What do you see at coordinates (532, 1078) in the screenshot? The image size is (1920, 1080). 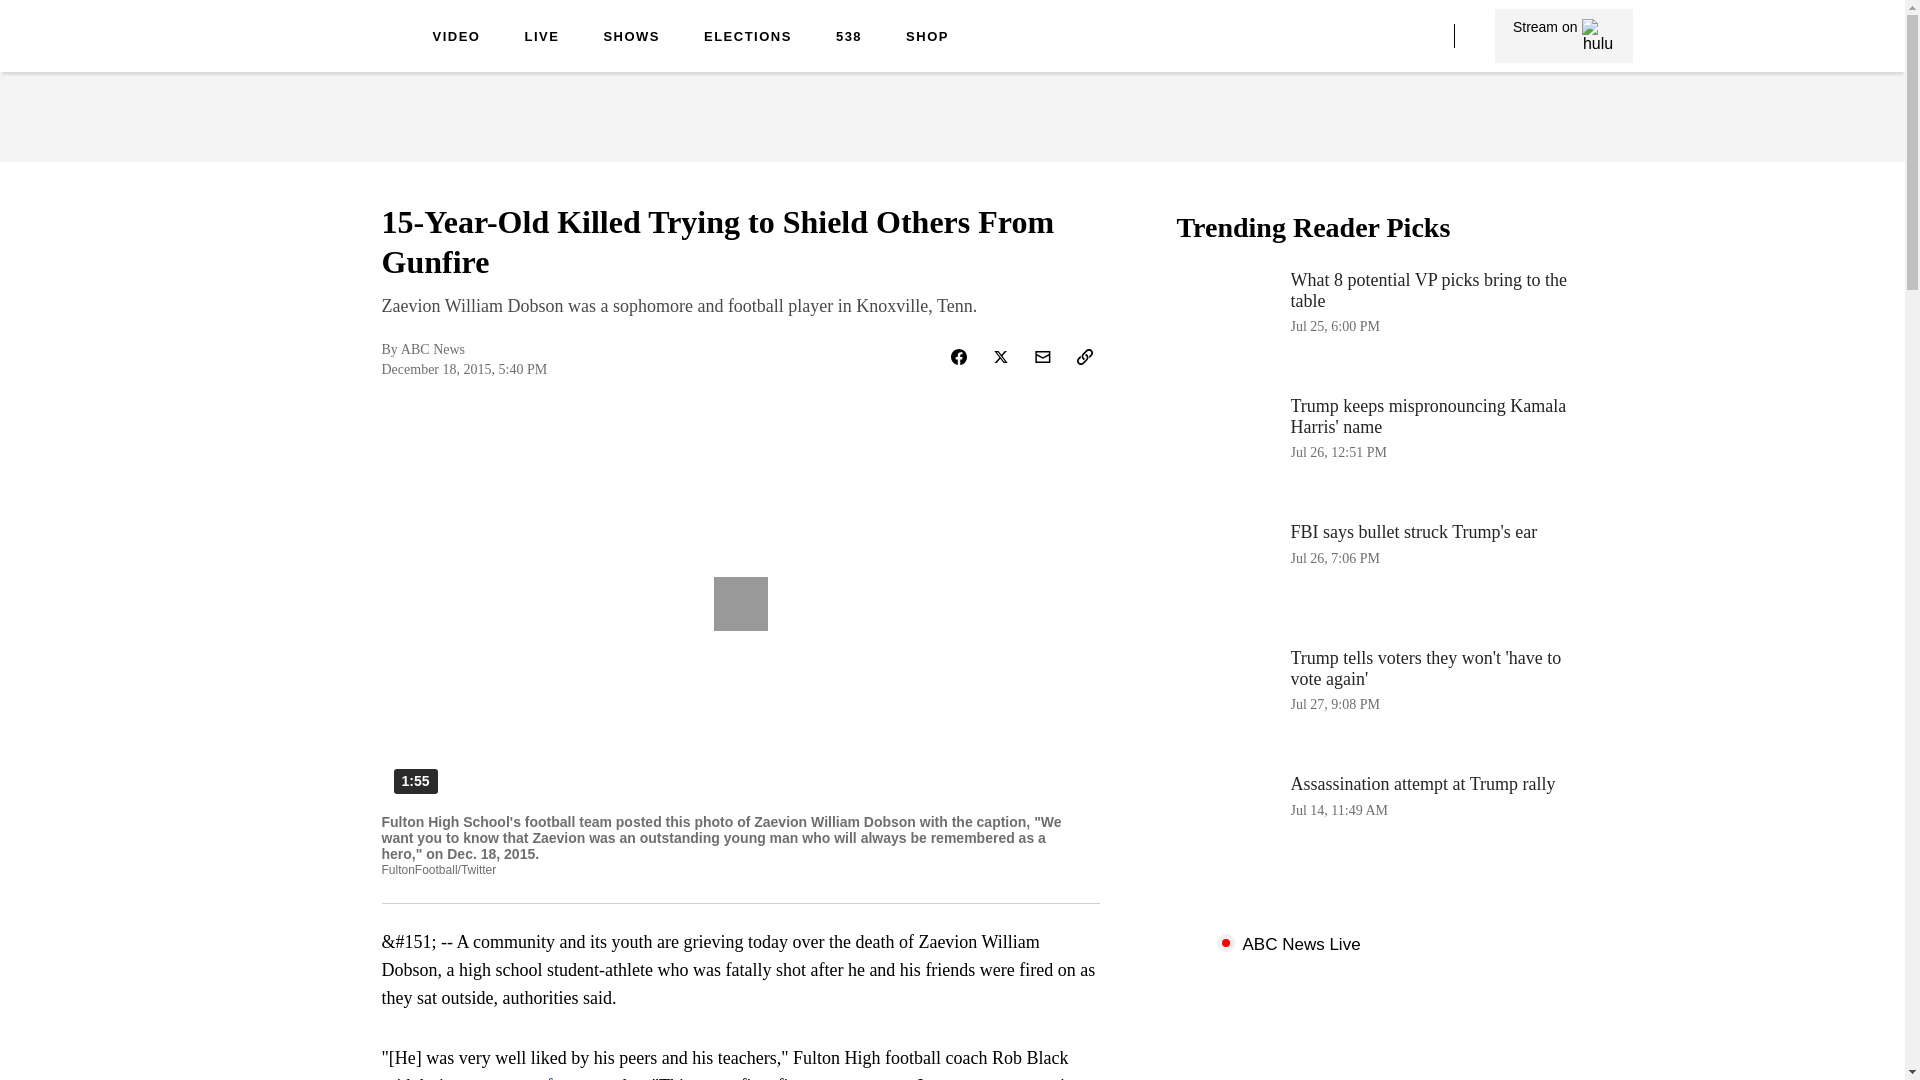 I see `ABC News` at bounding box center [532, 1078].